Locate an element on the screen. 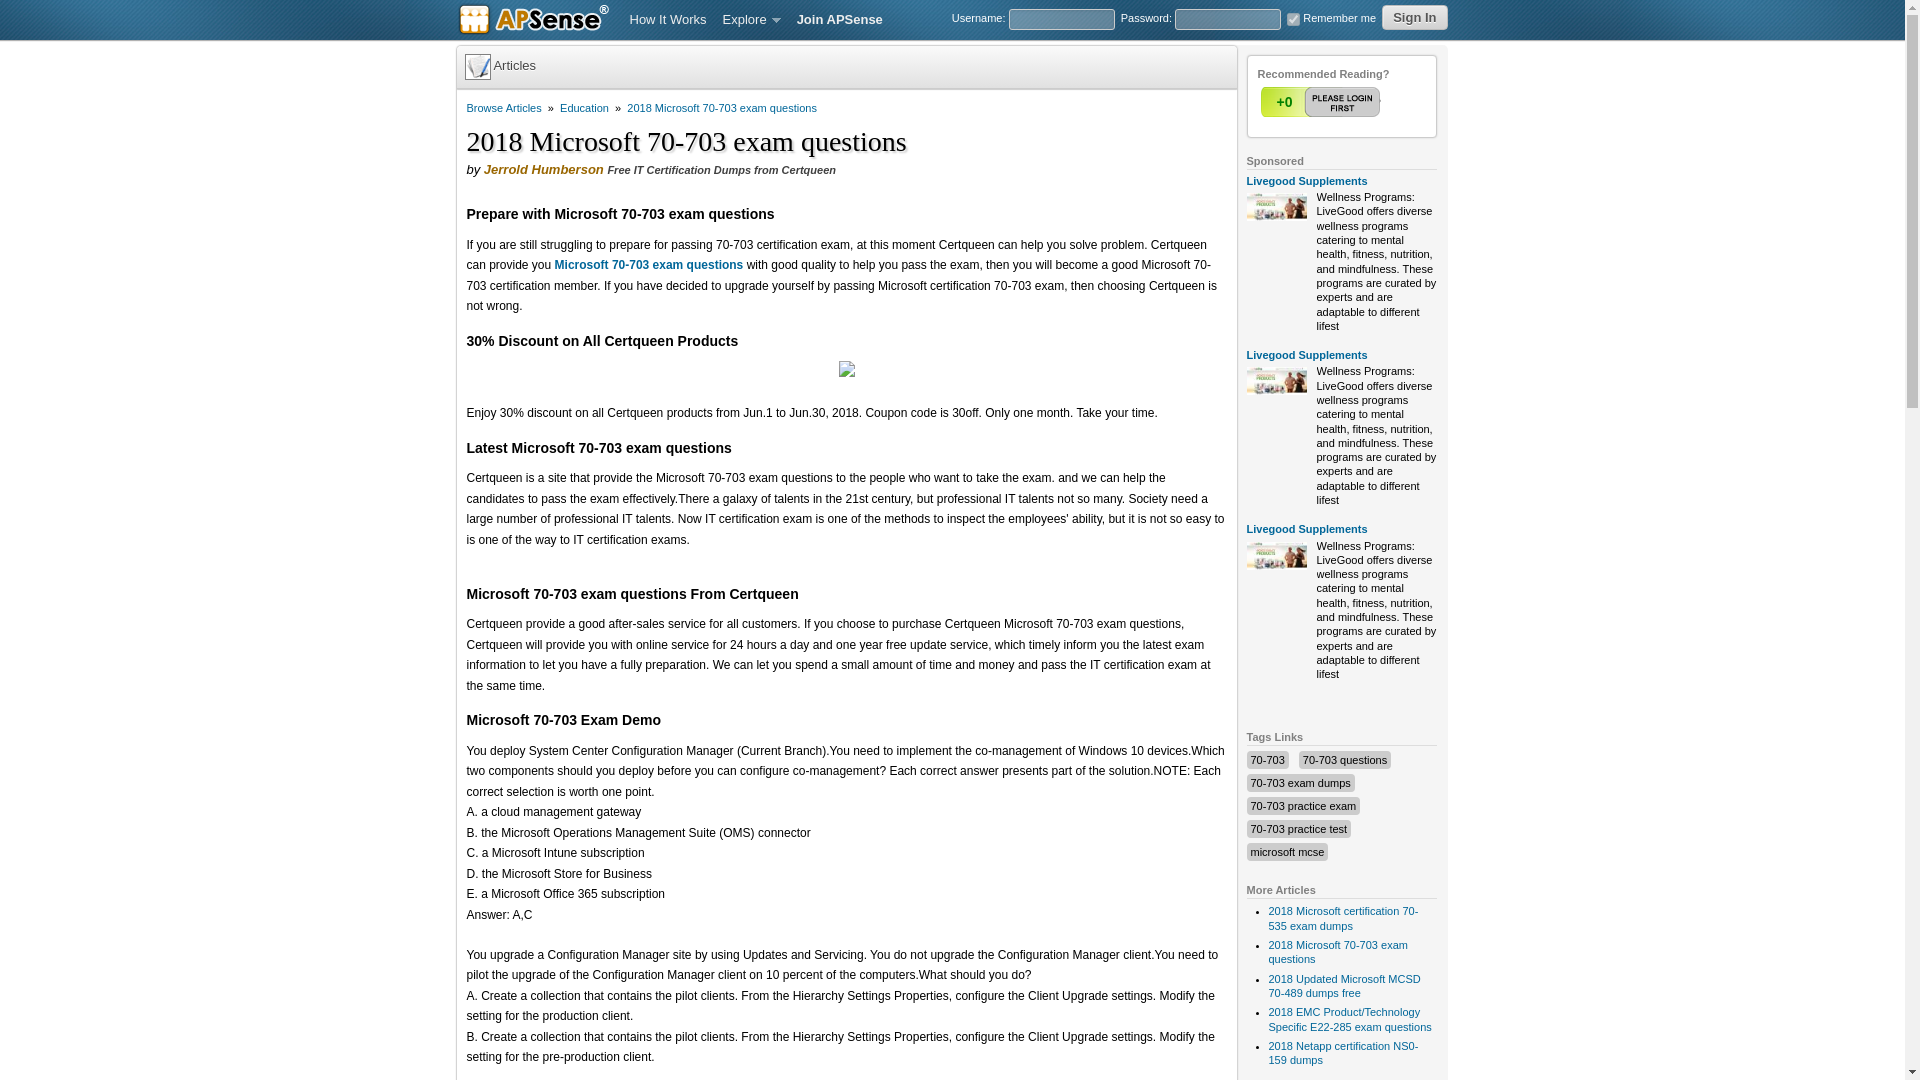 Image resolution: width=1920 pixels, height=1080 pixels. 2018 Microsoft 70-703 exam questions is located at coordinates (722, 108).